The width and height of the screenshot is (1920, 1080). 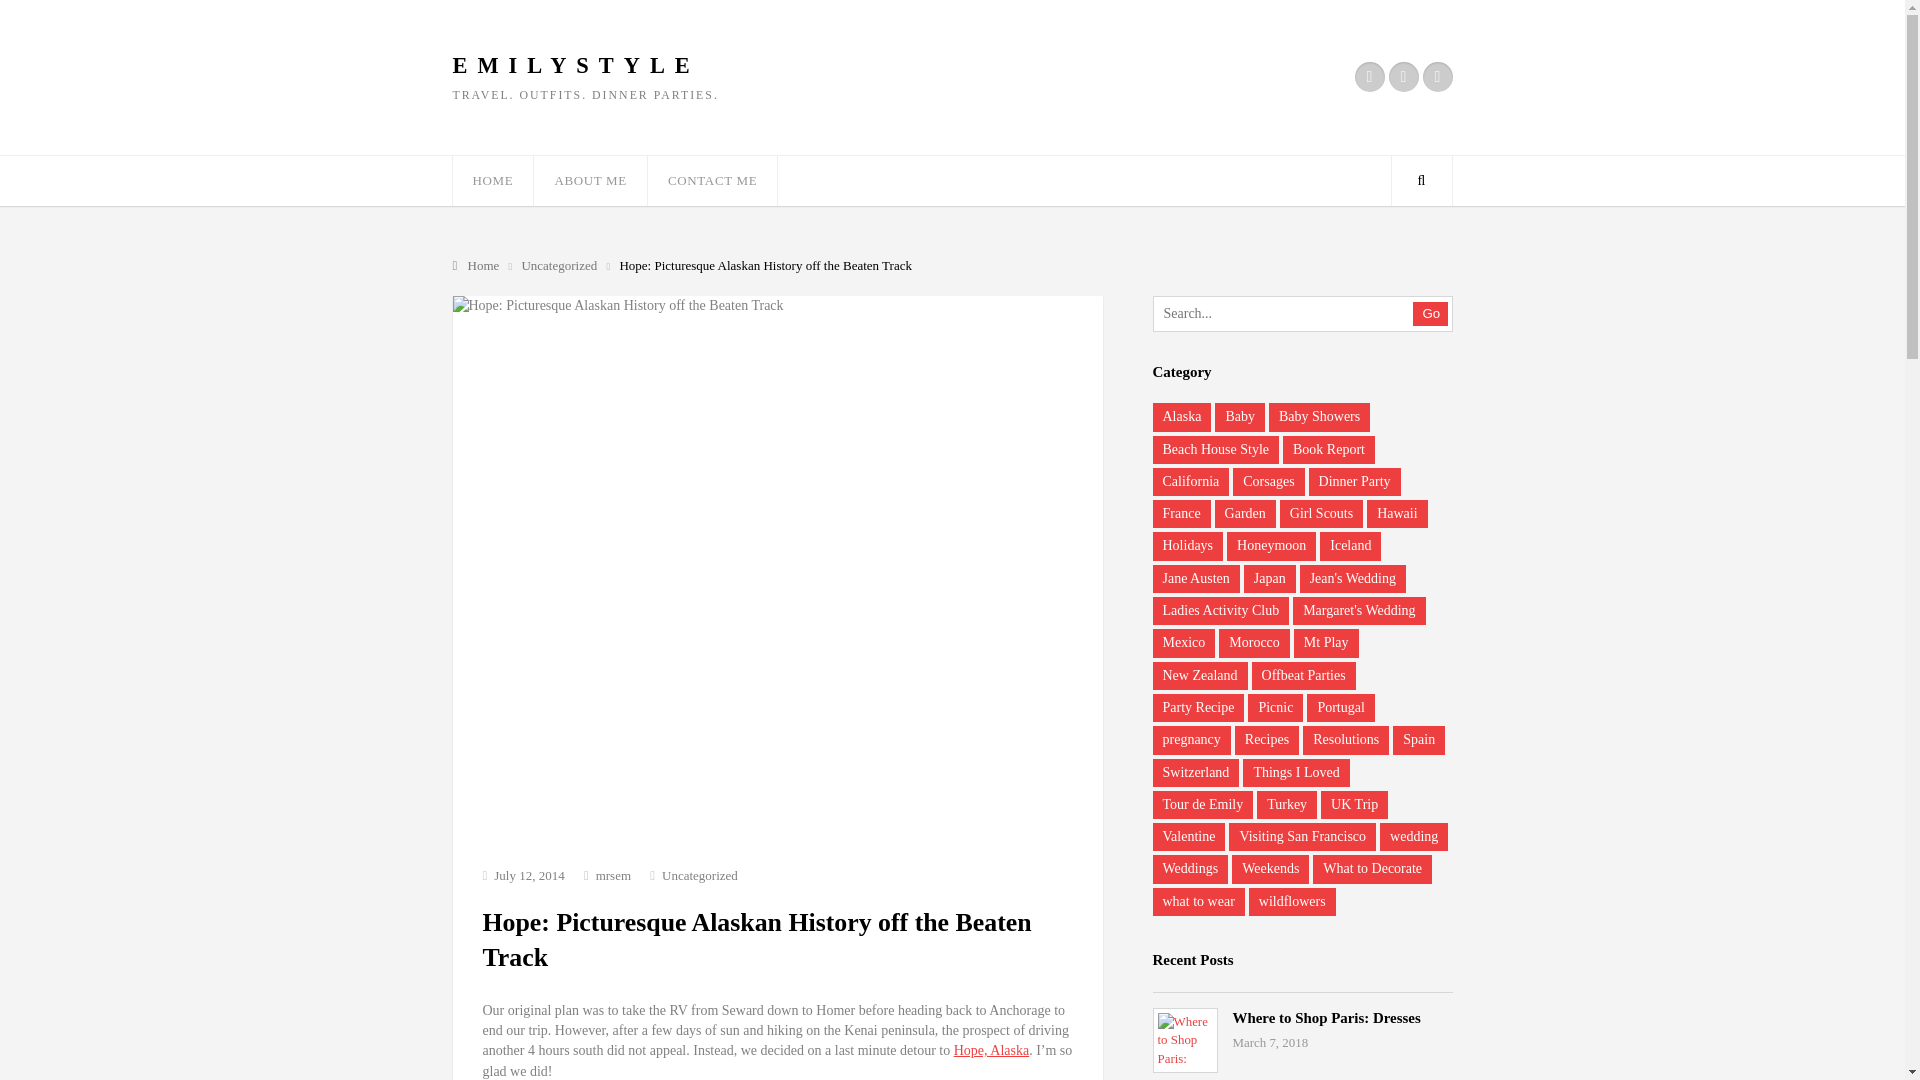 What do you see at coordinates (492, 180) in the screenshot?
I see `HOME` at bounding box center [492, 180].